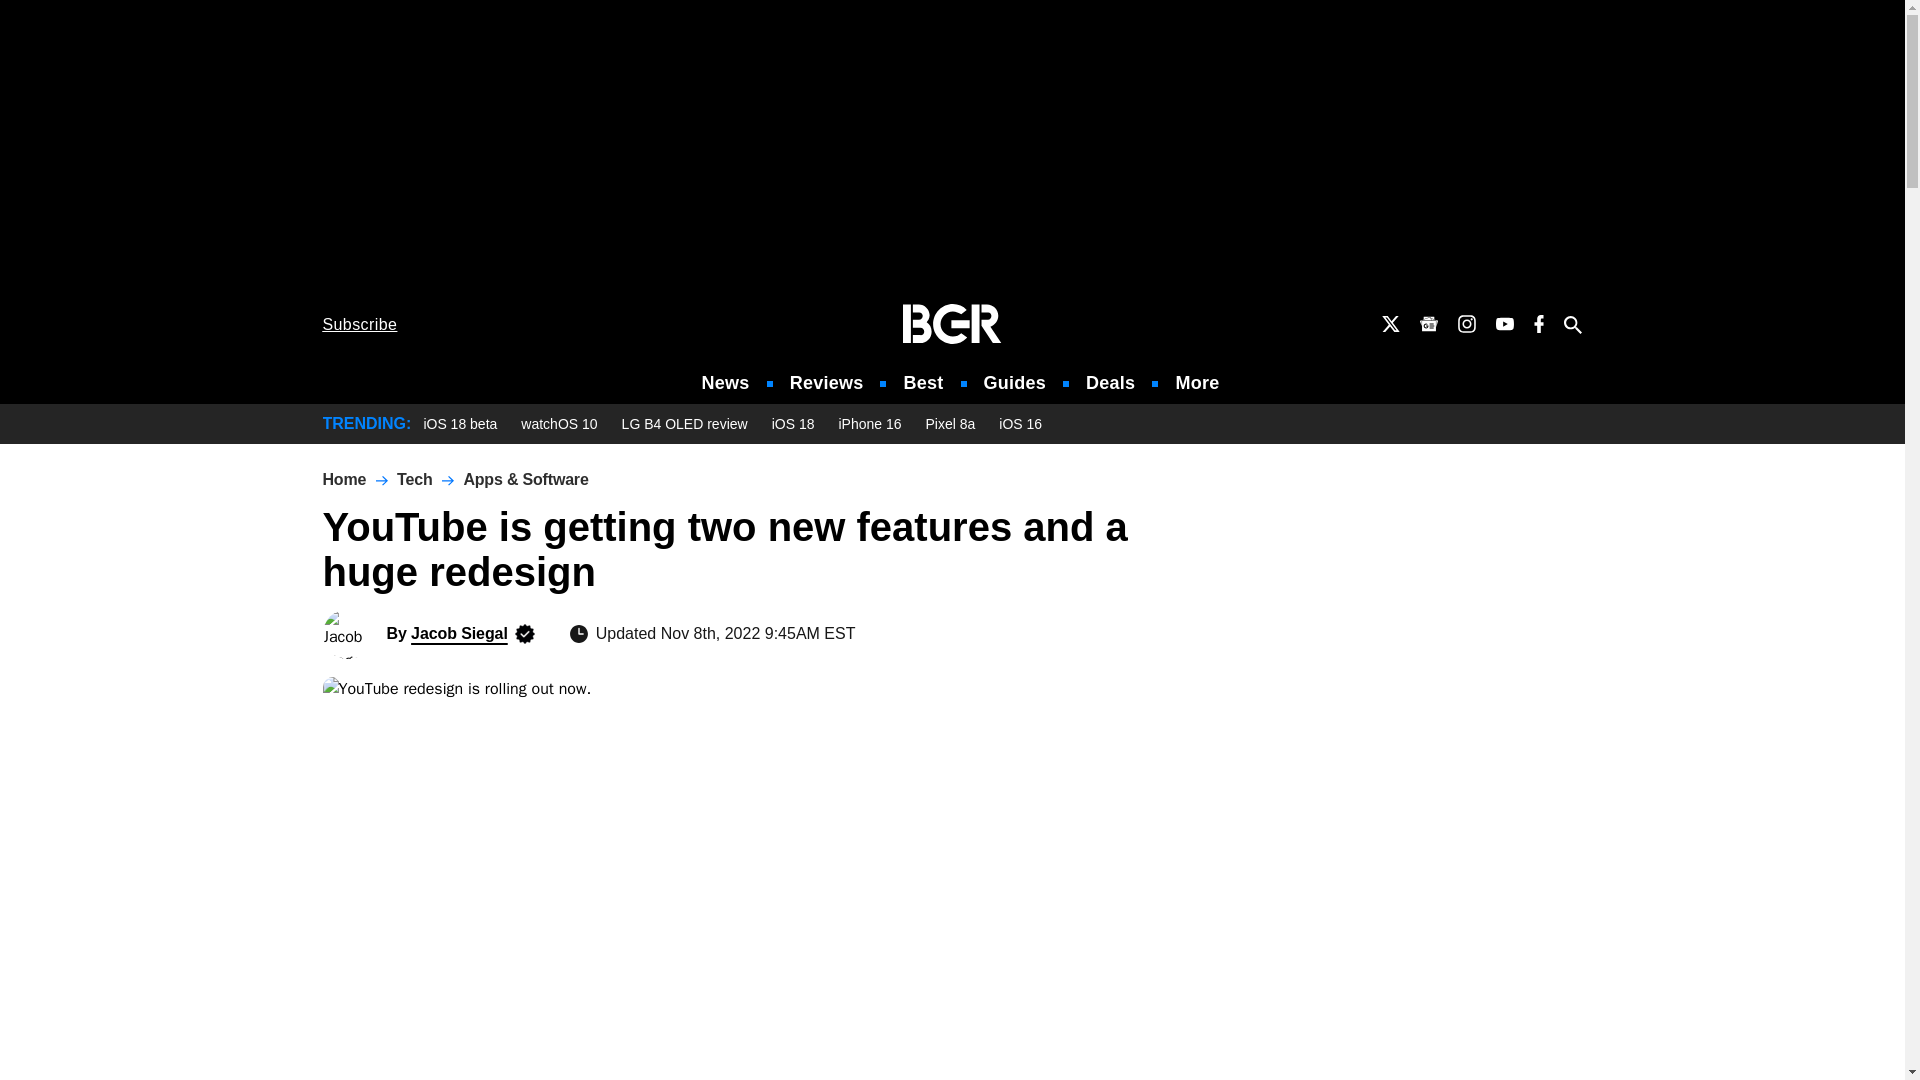 Image resolution: width=1920 pixels, height=1080 pixels. What do you see at coordinates (922, 383) in the screenshot?
I see `Best` at bounding box center [922, 383].